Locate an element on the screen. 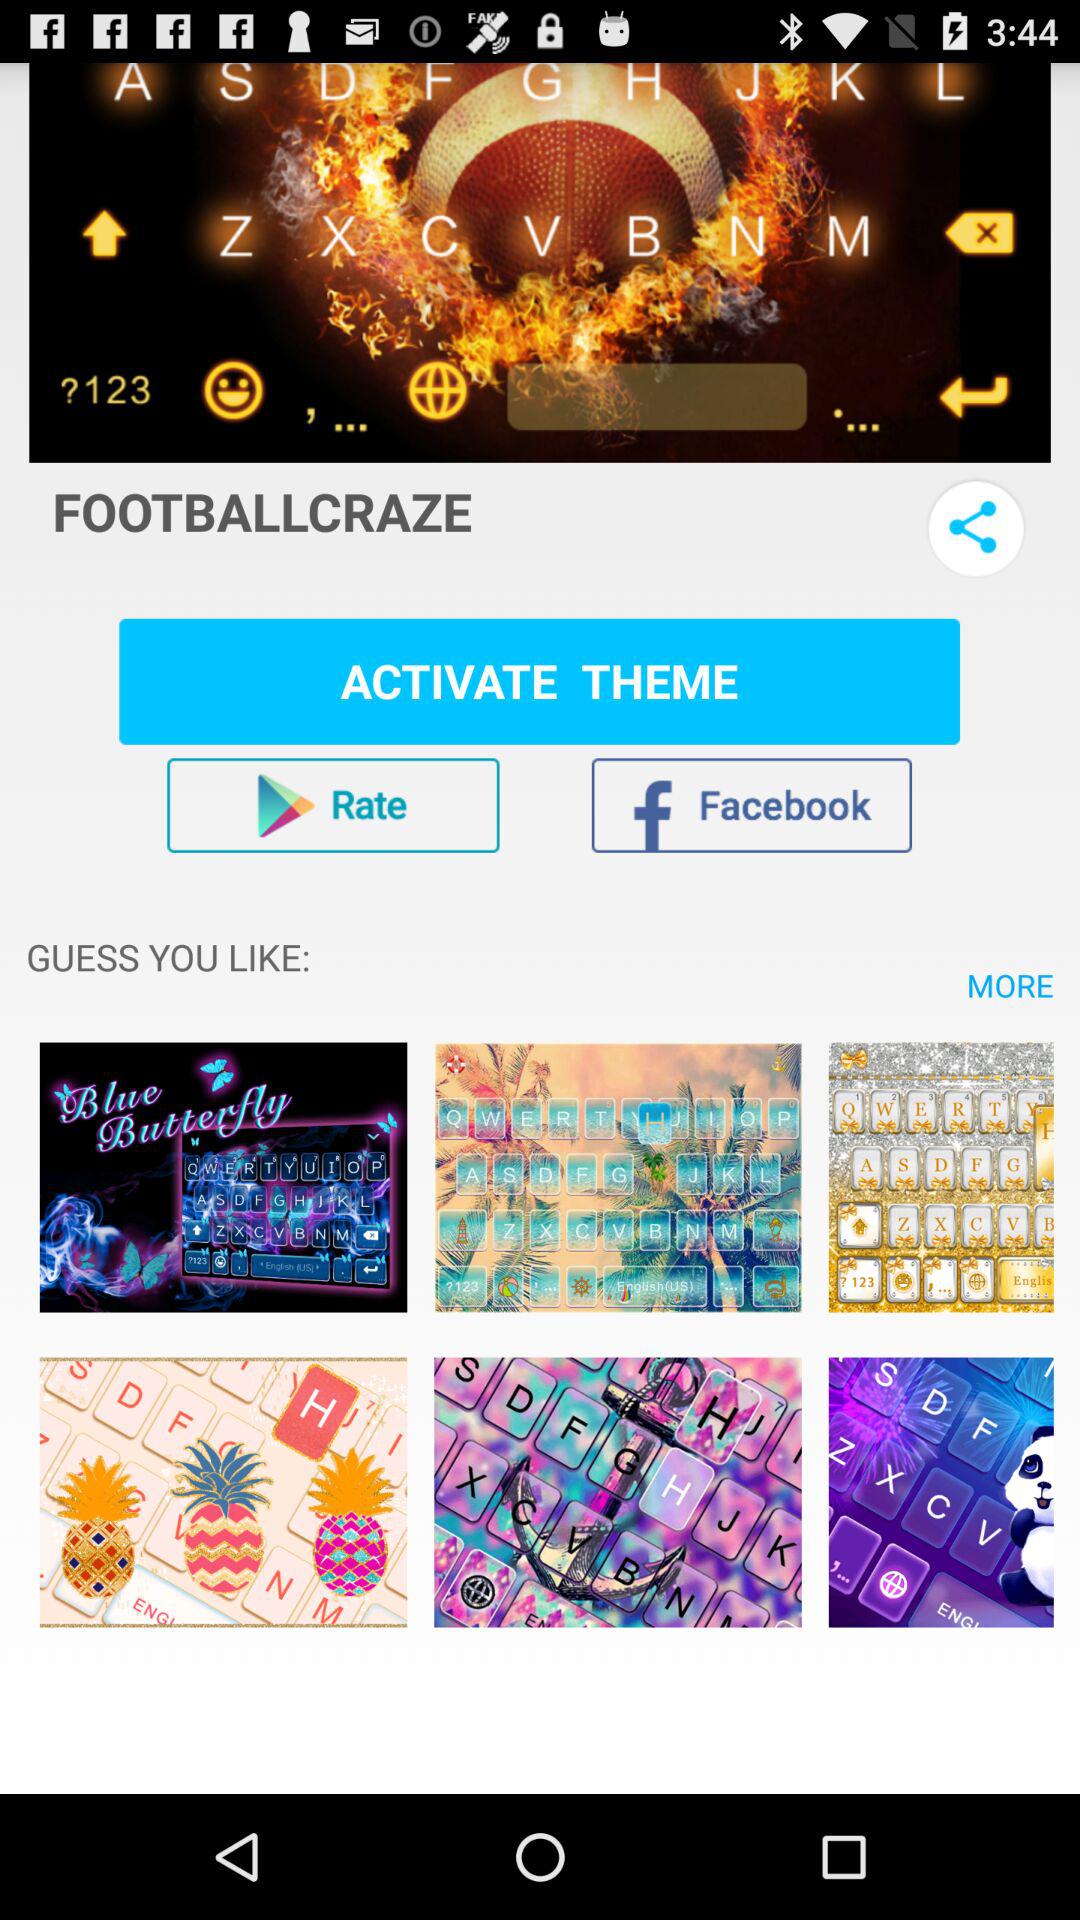 The image size is (1080, 1920). change to a different theme is located at coordinates (940, 1492).